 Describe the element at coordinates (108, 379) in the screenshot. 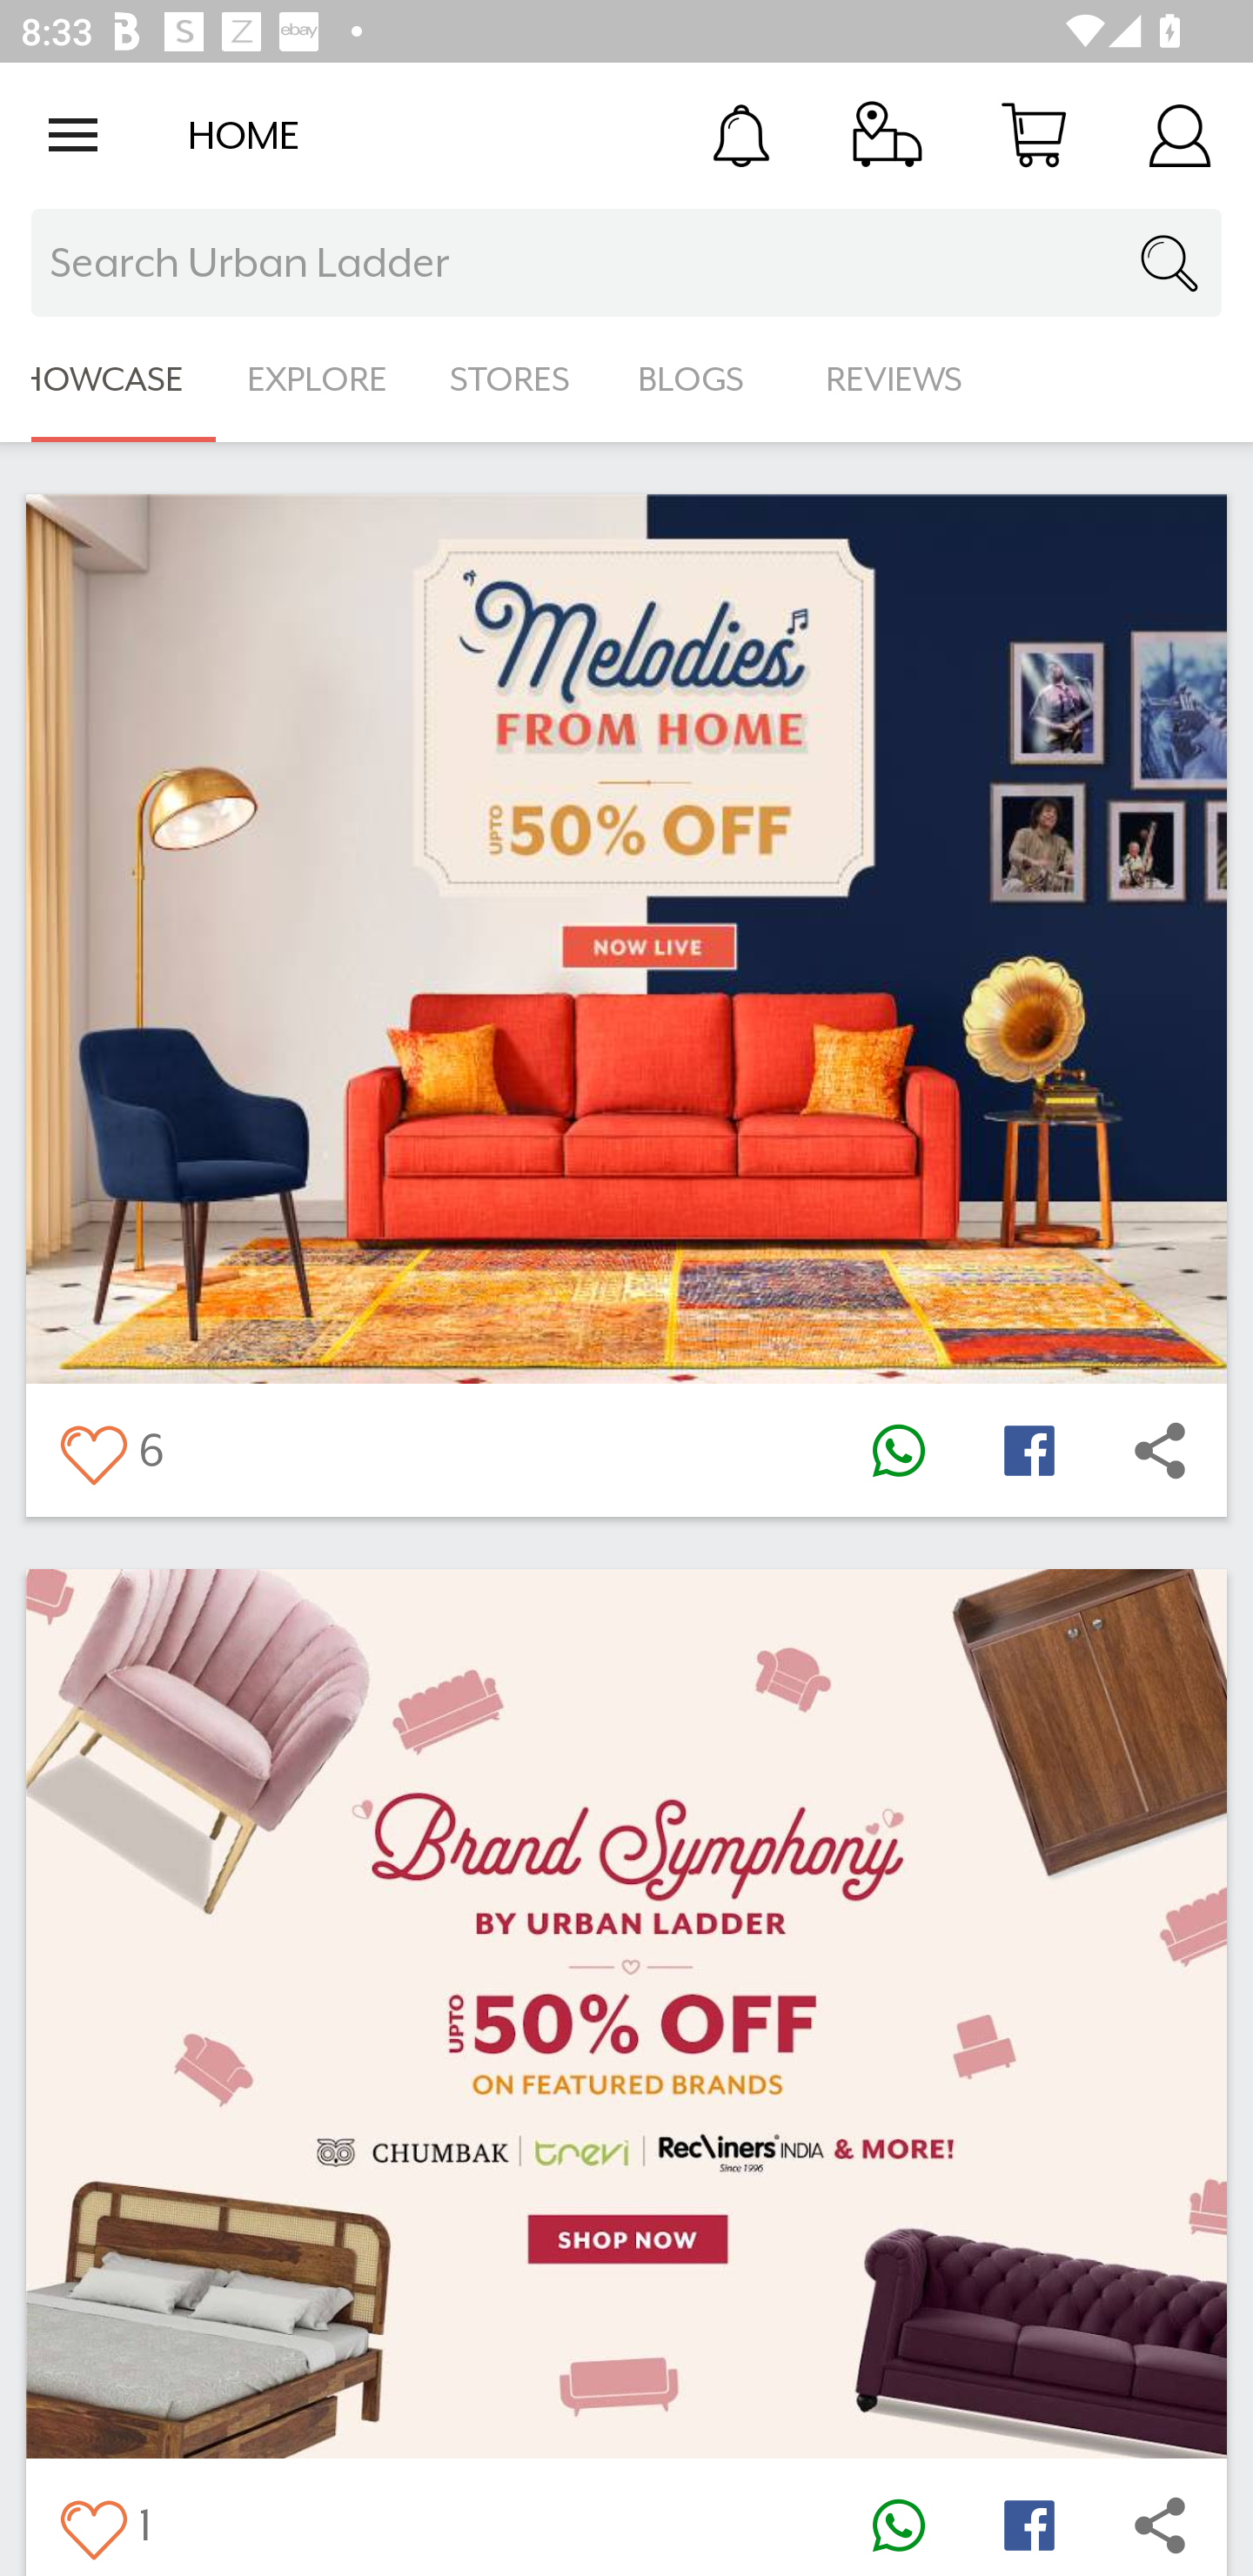

I see `SHOWCASE` at that location.